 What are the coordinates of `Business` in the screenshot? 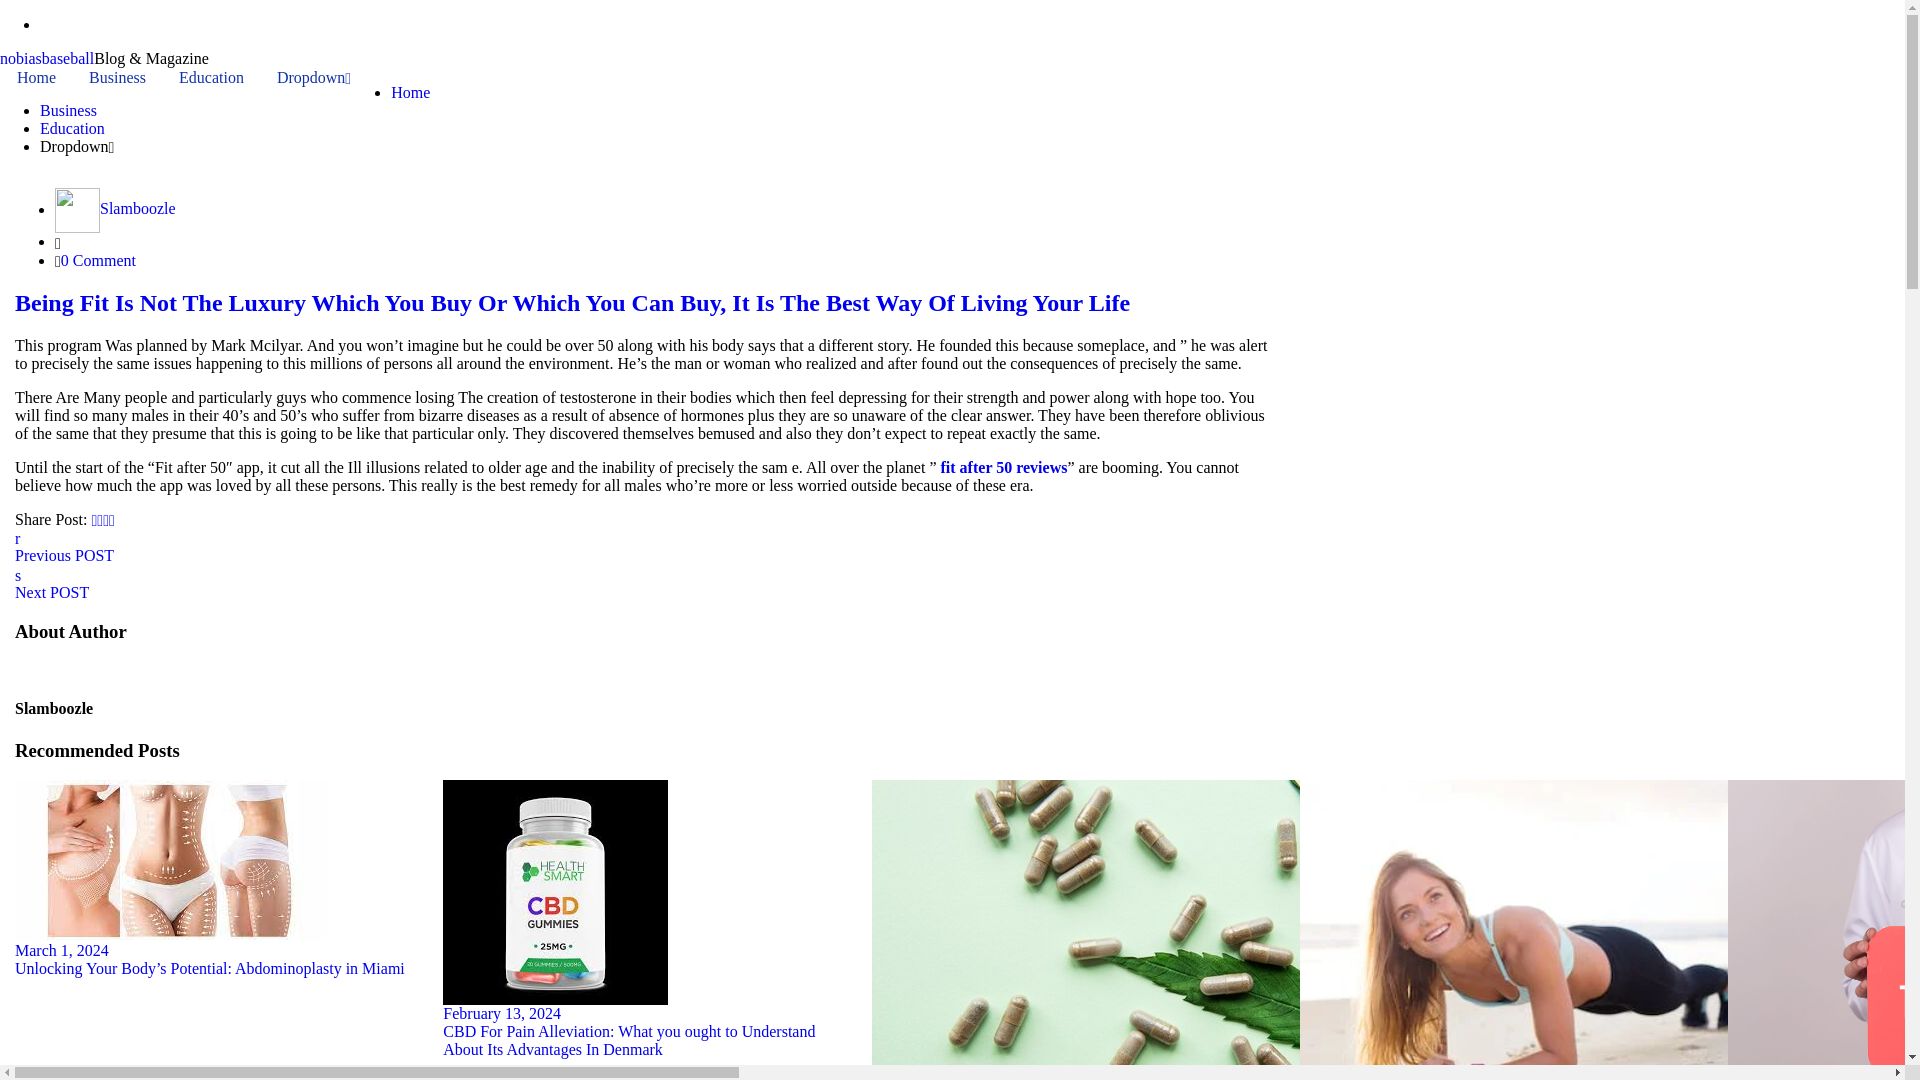 It's located at (68, 110).